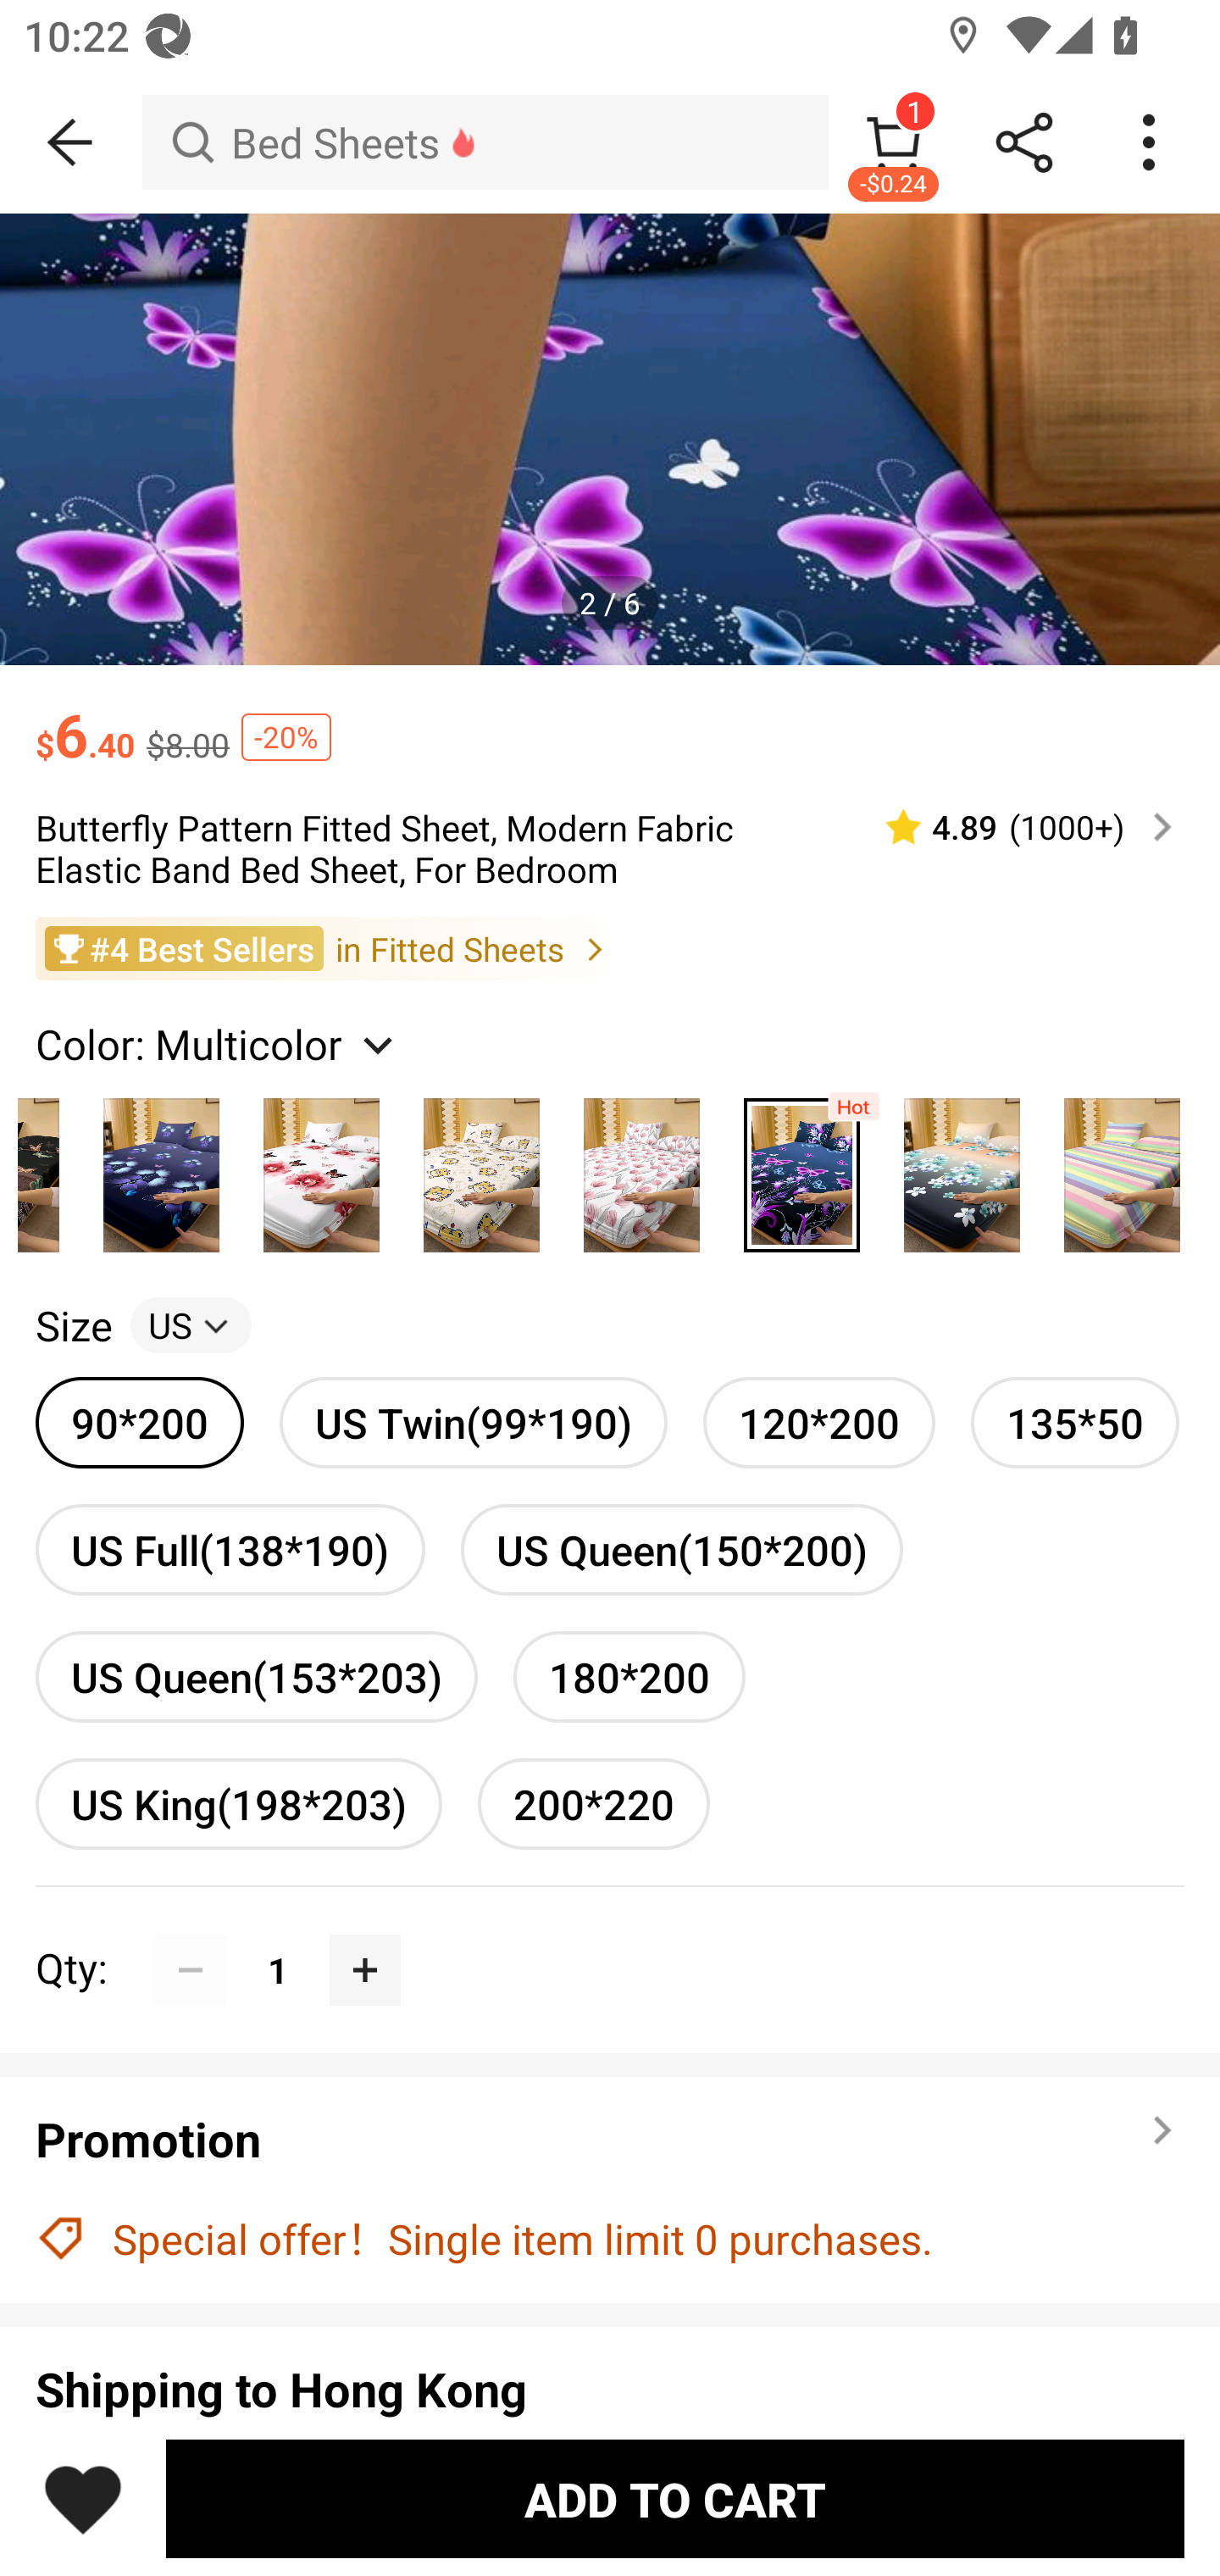  What do you see at coordinates (1015, 827) in the screenshot?
I see `4.89 (1000‎+)` at bounding box center [1015, 827].